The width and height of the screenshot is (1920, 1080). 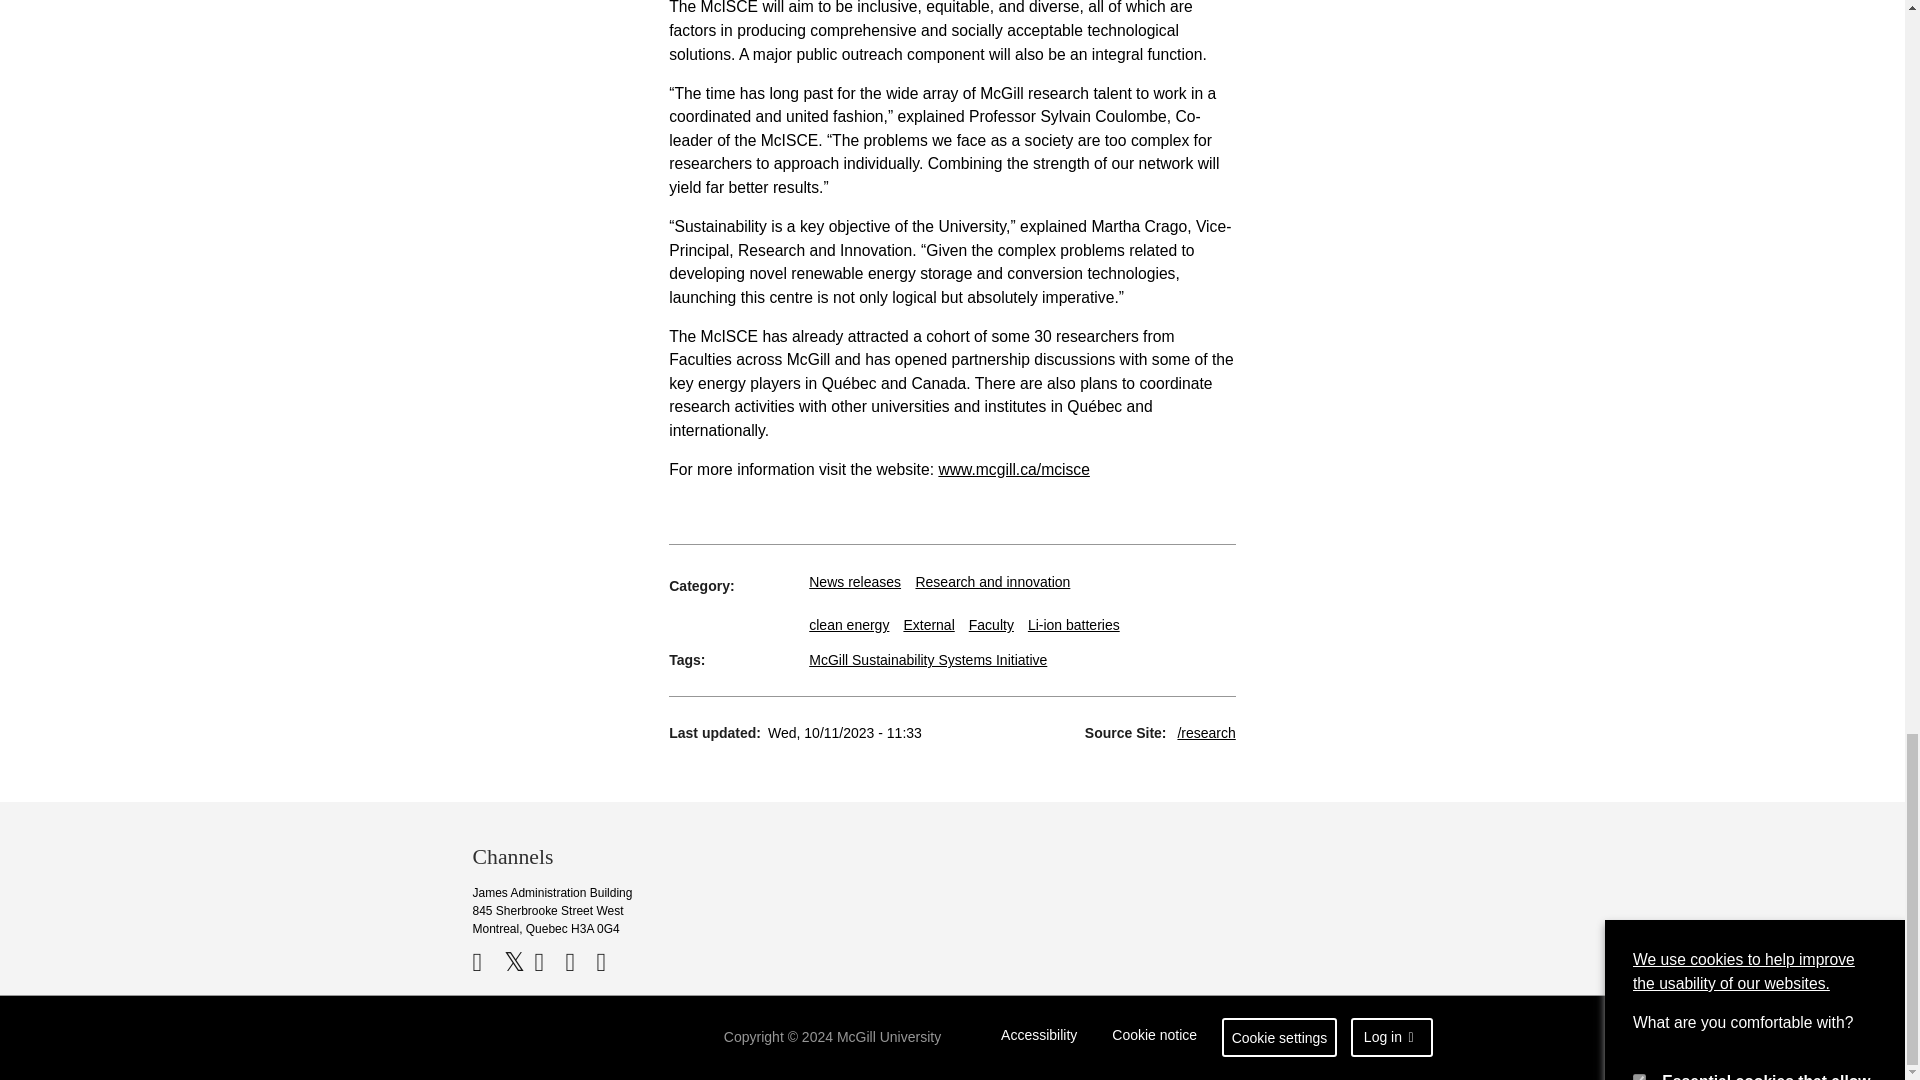 What do you see at coordinates (486, 962) in the screenshot?
I see `Follow us on Facebook` at bounding box center [486, 962].